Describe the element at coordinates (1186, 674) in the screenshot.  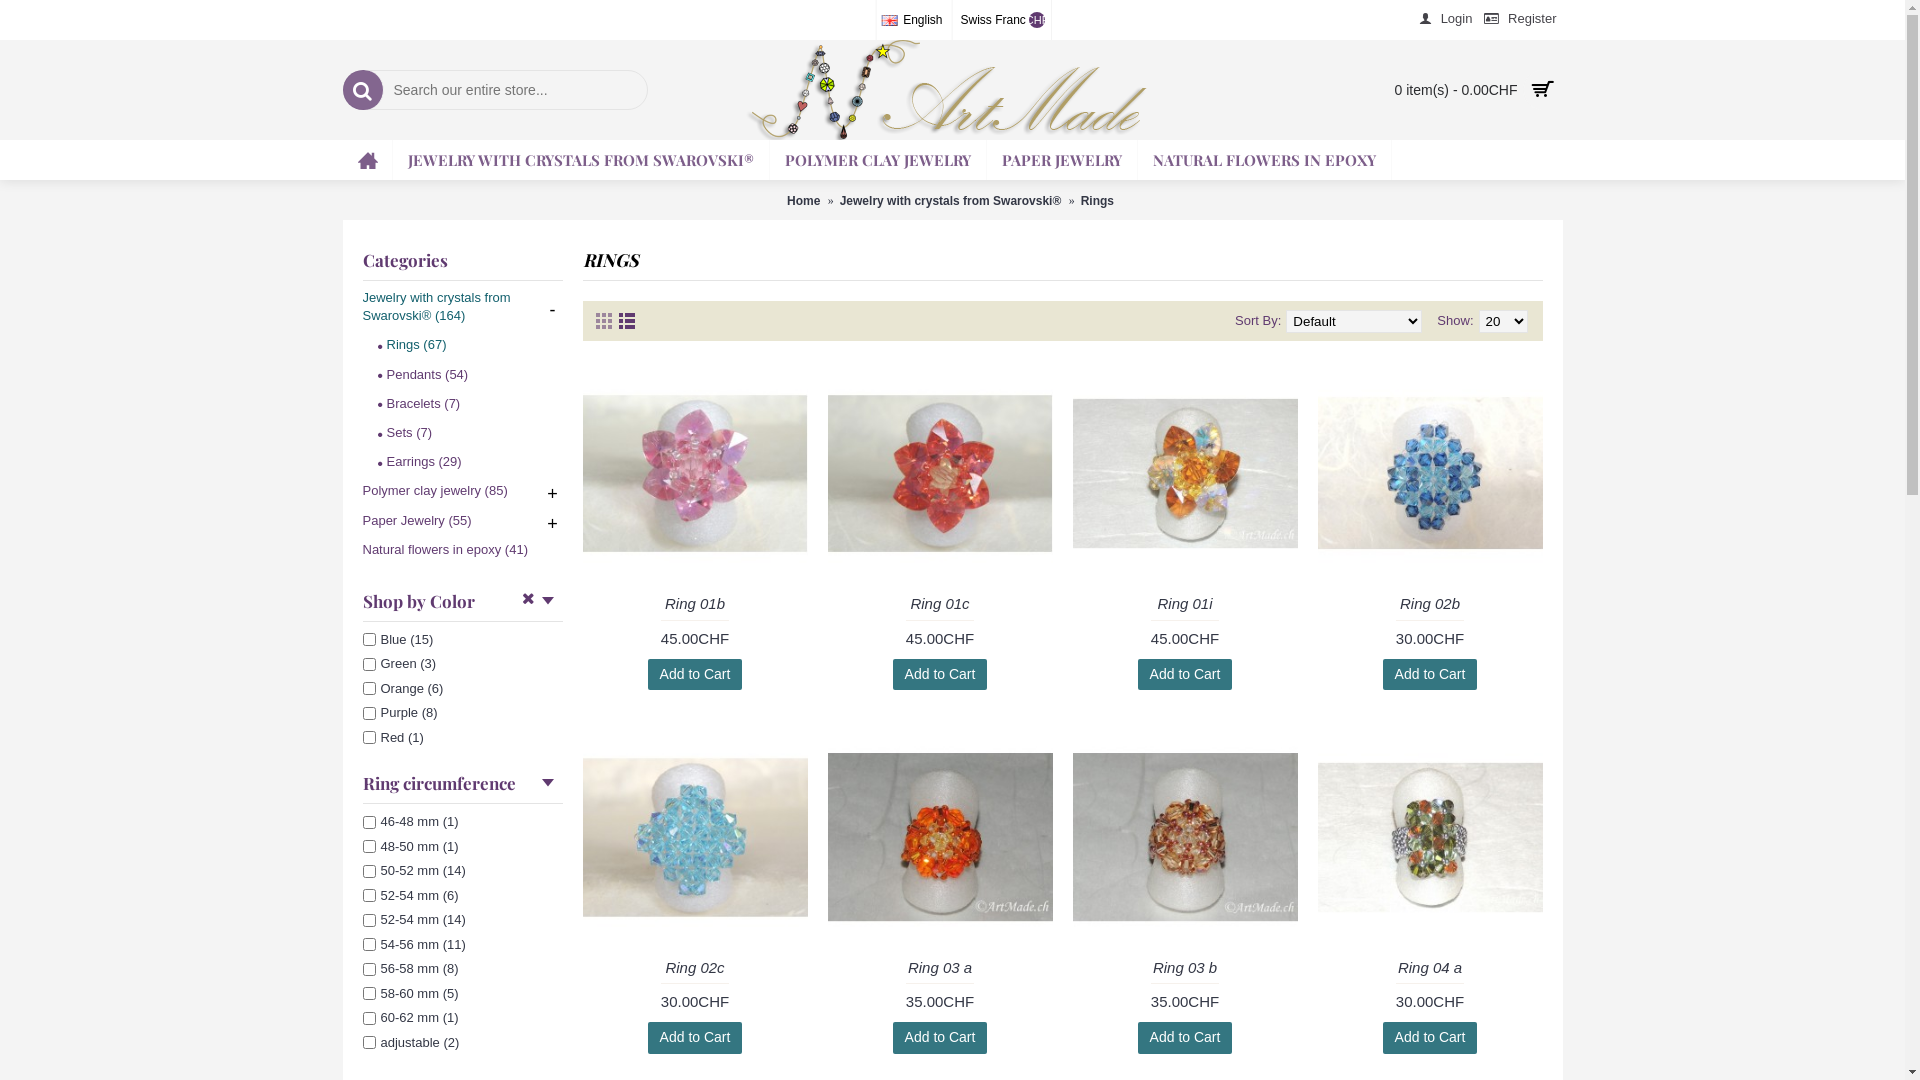
I see `Add to Cart` at that location.